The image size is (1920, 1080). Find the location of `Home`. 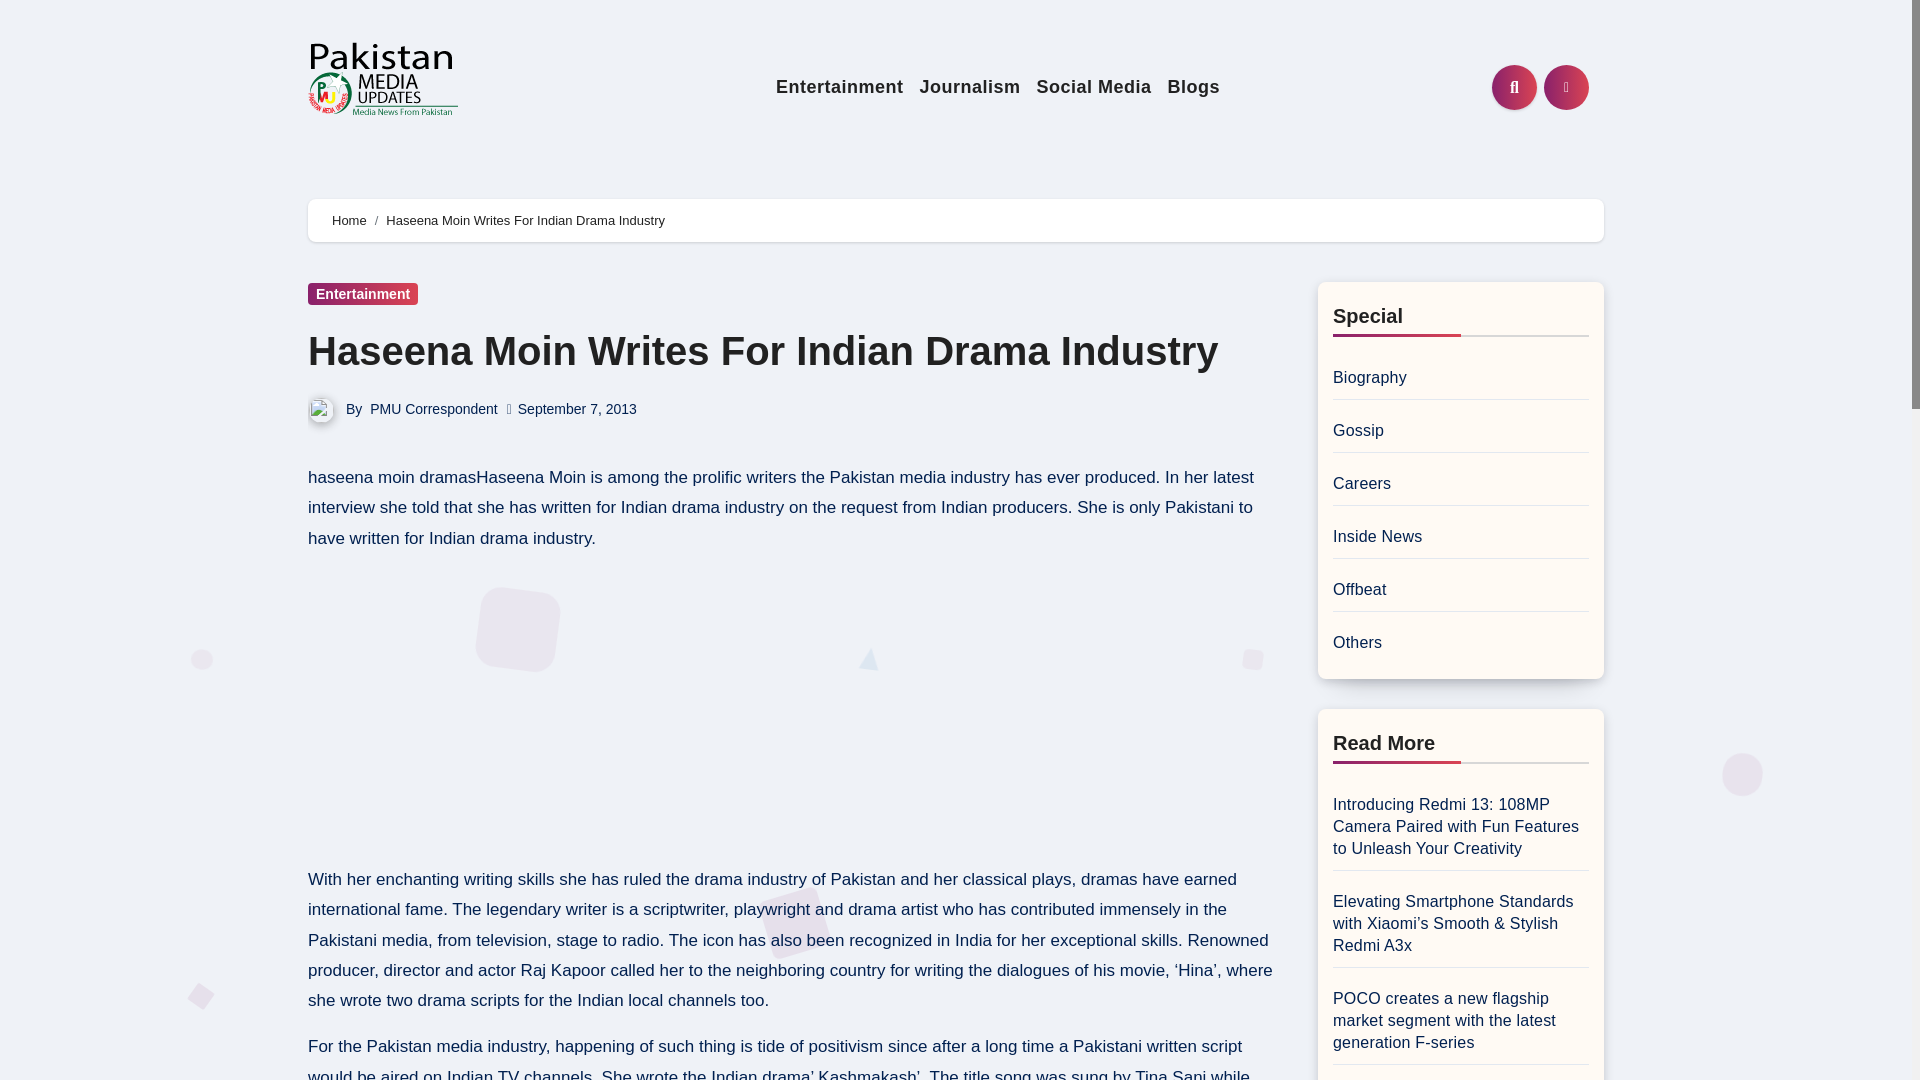

Home is located at coordinates (349, 220).